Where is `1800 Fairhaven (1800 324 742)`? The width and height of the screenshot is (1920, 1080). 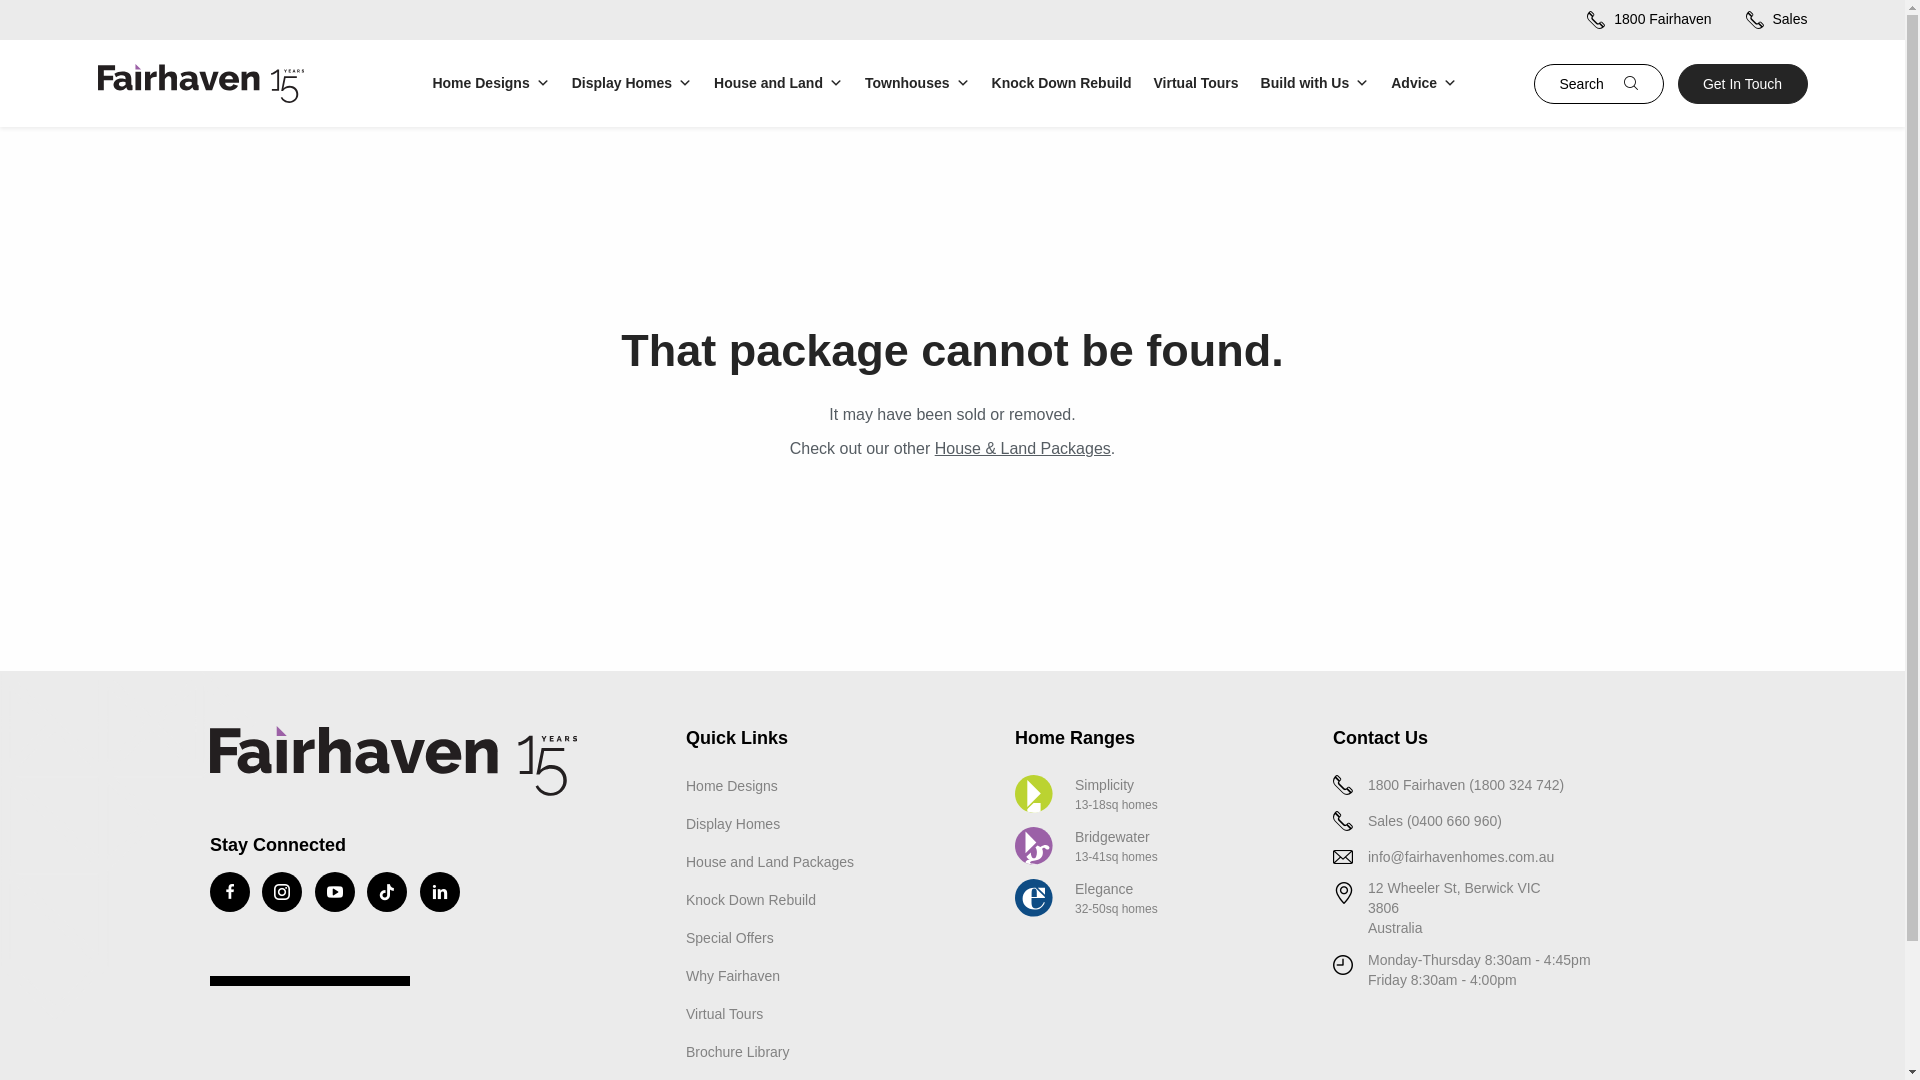
1800 Fairhaven (1800 324 742) is located at coordinates (1466, 786).